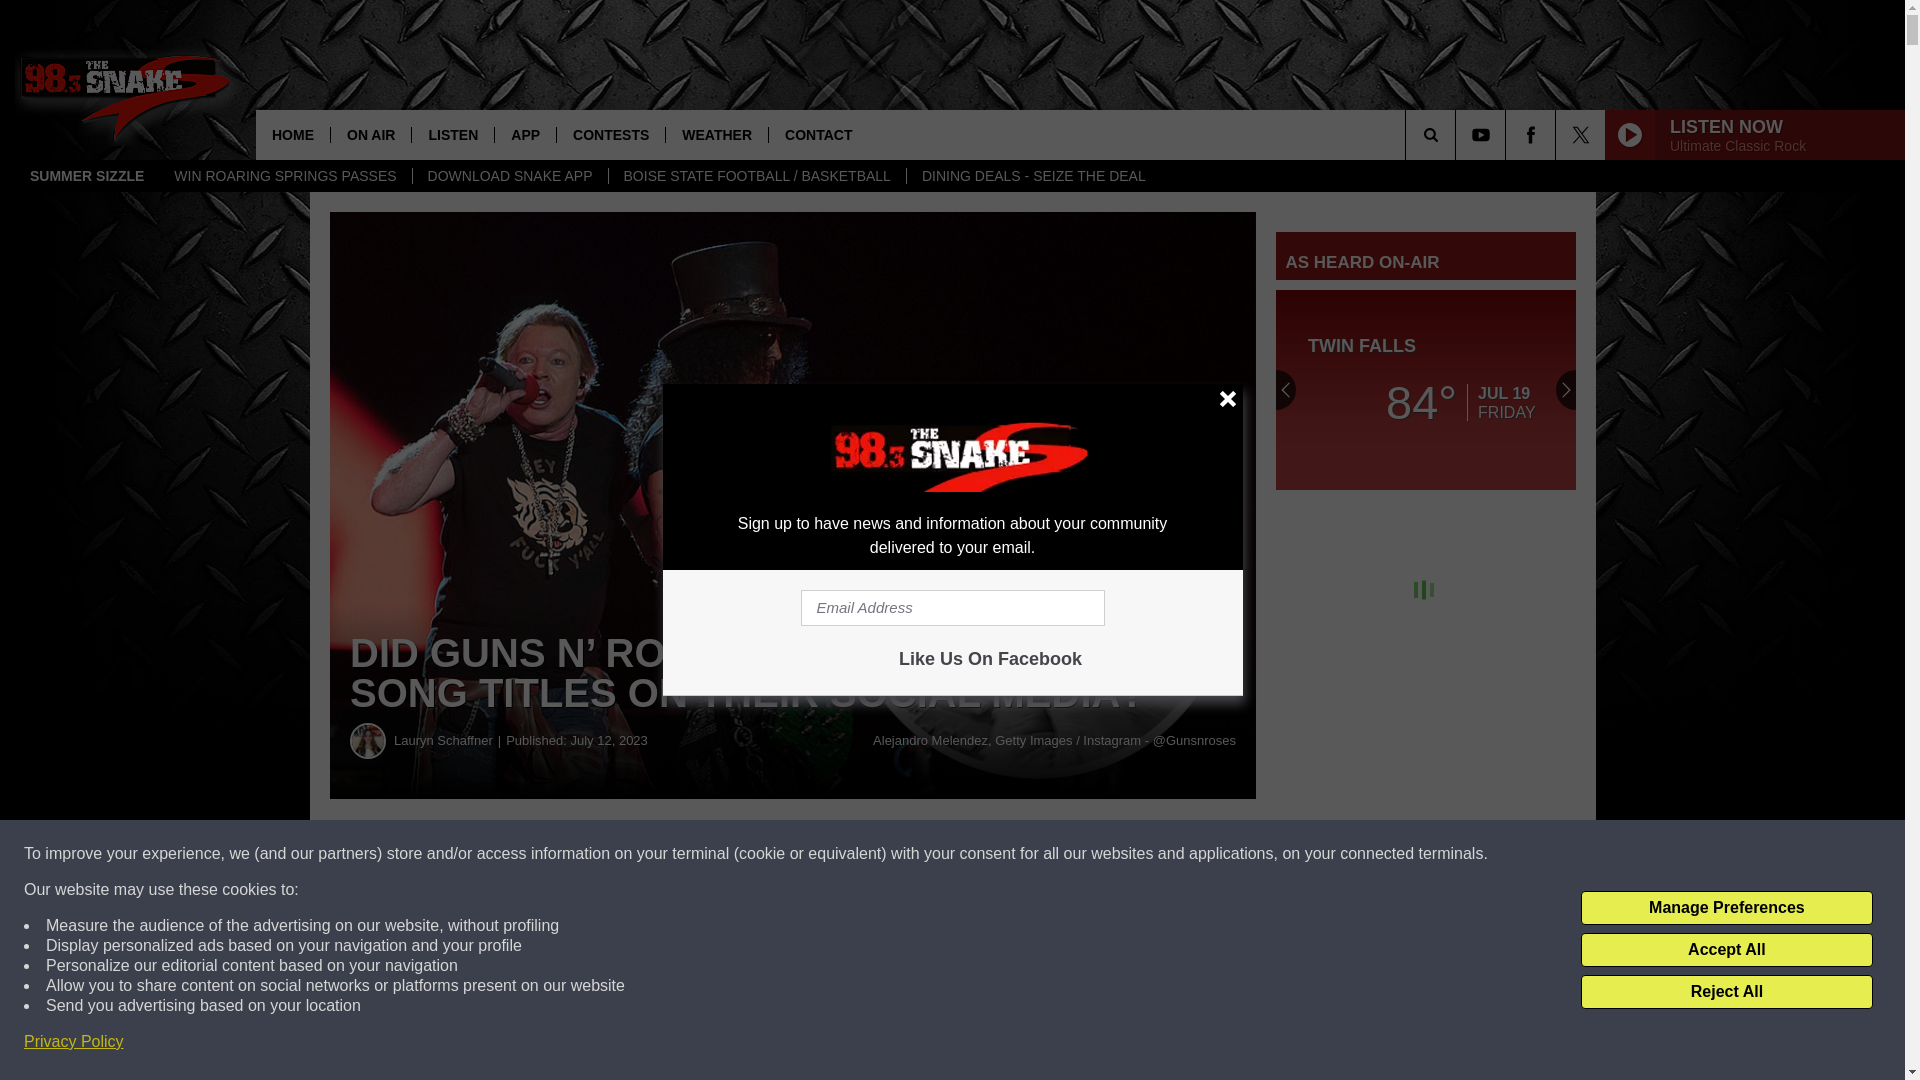  Describe the element at coordinates (1426, 390) in the screenshot. I see `Twin Falls Weather` at that location.